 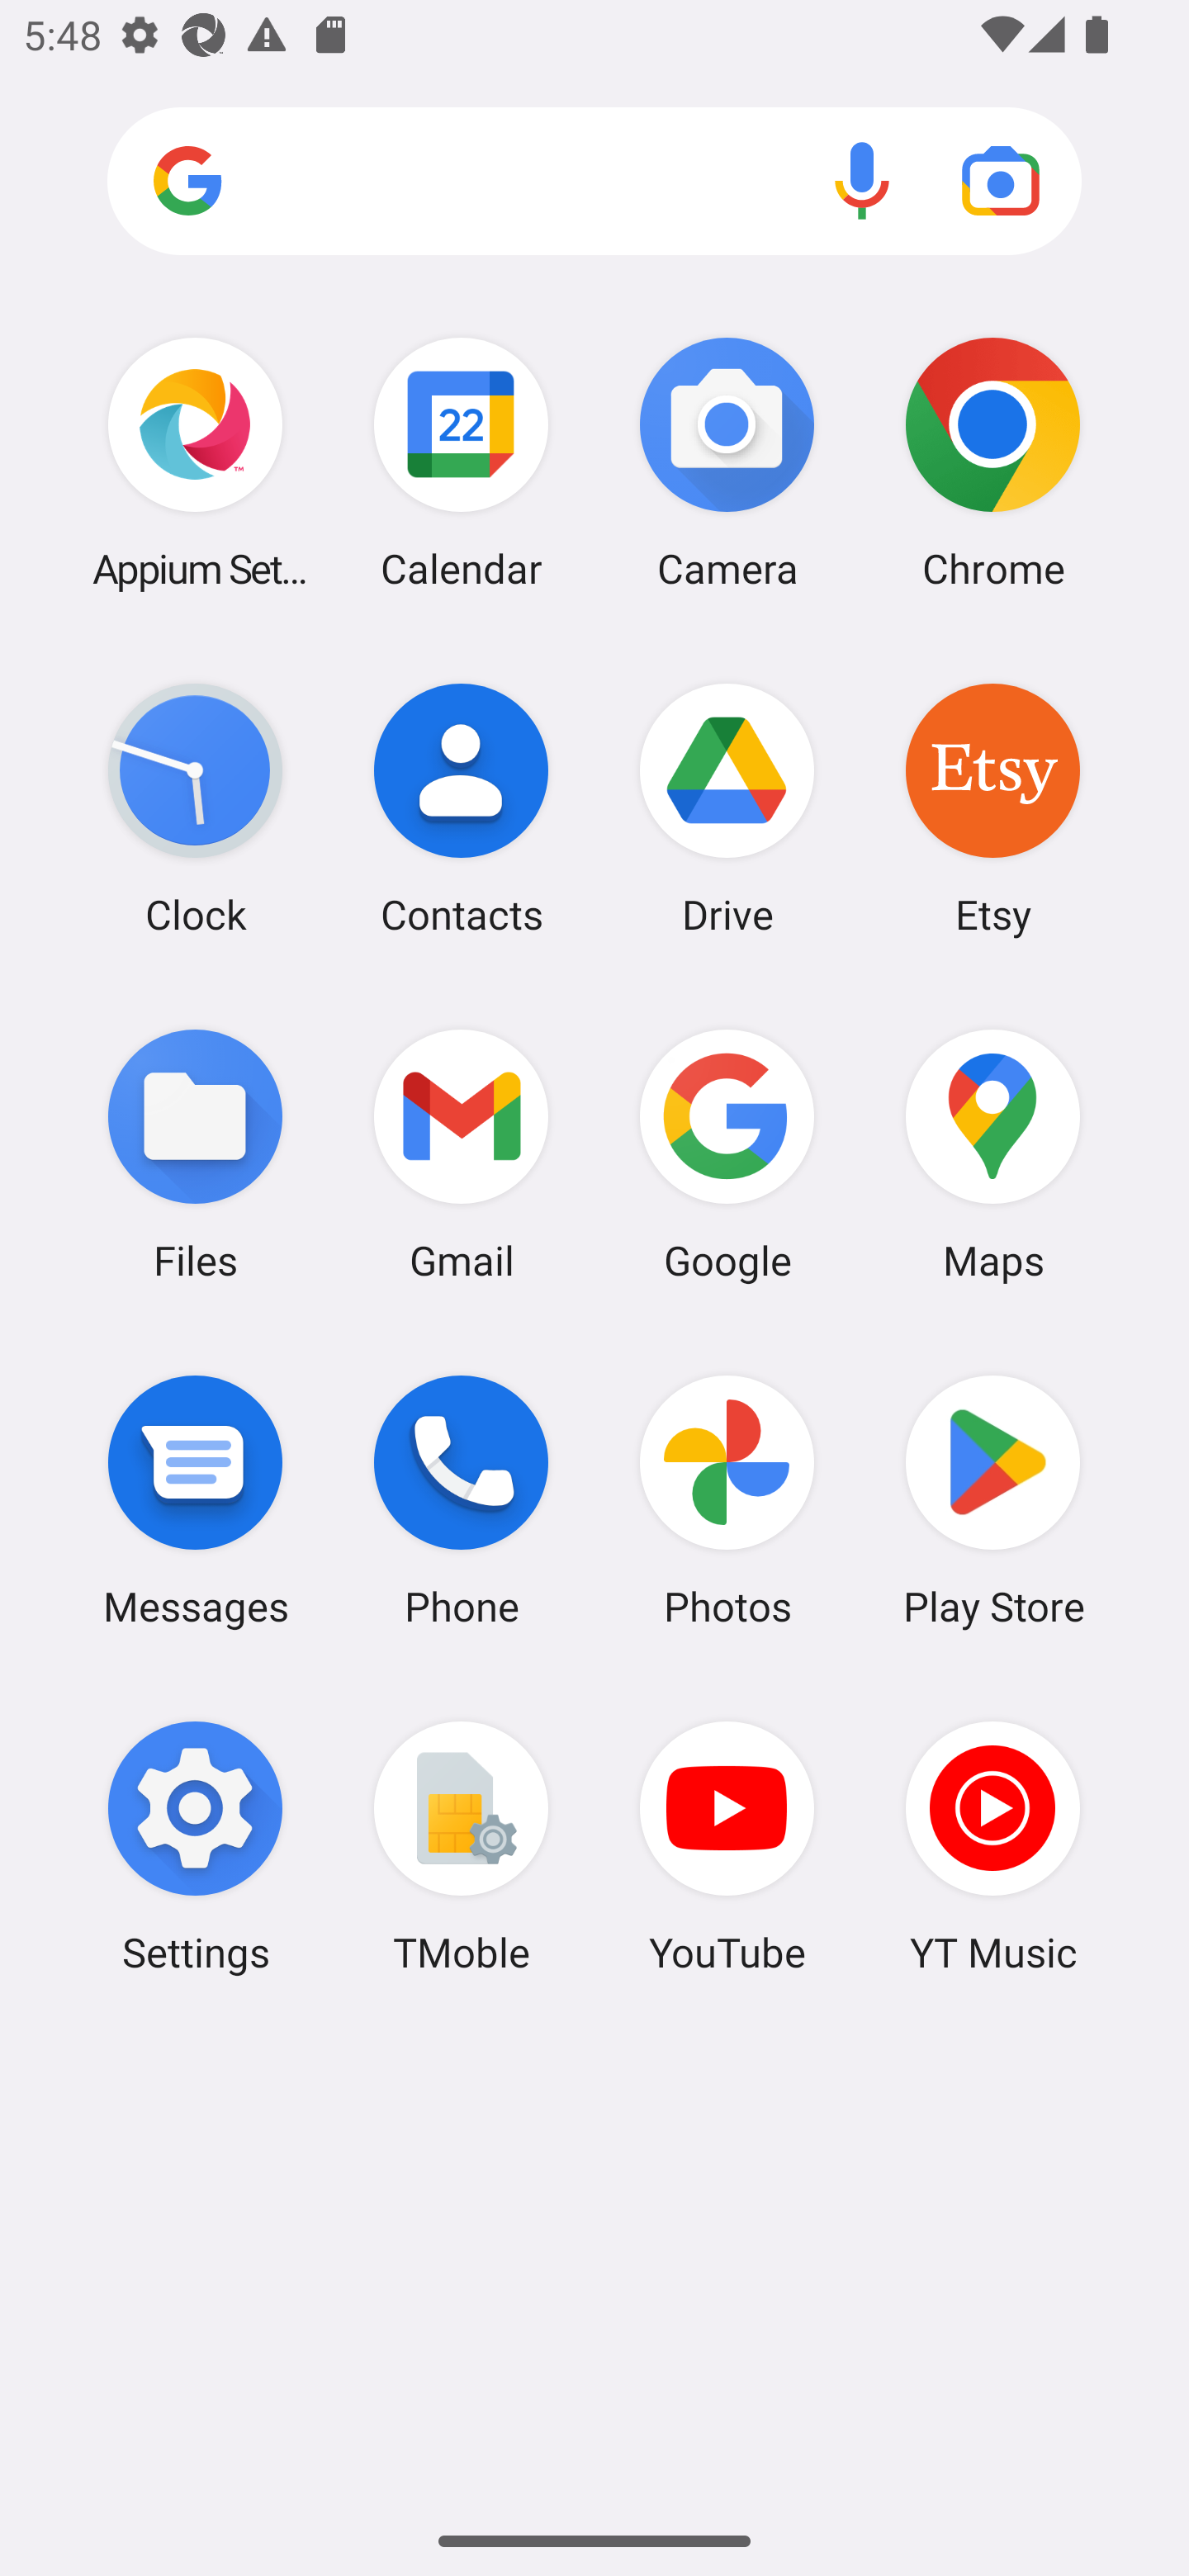 I want to click on TMoble, so click(x=461, y=1847).